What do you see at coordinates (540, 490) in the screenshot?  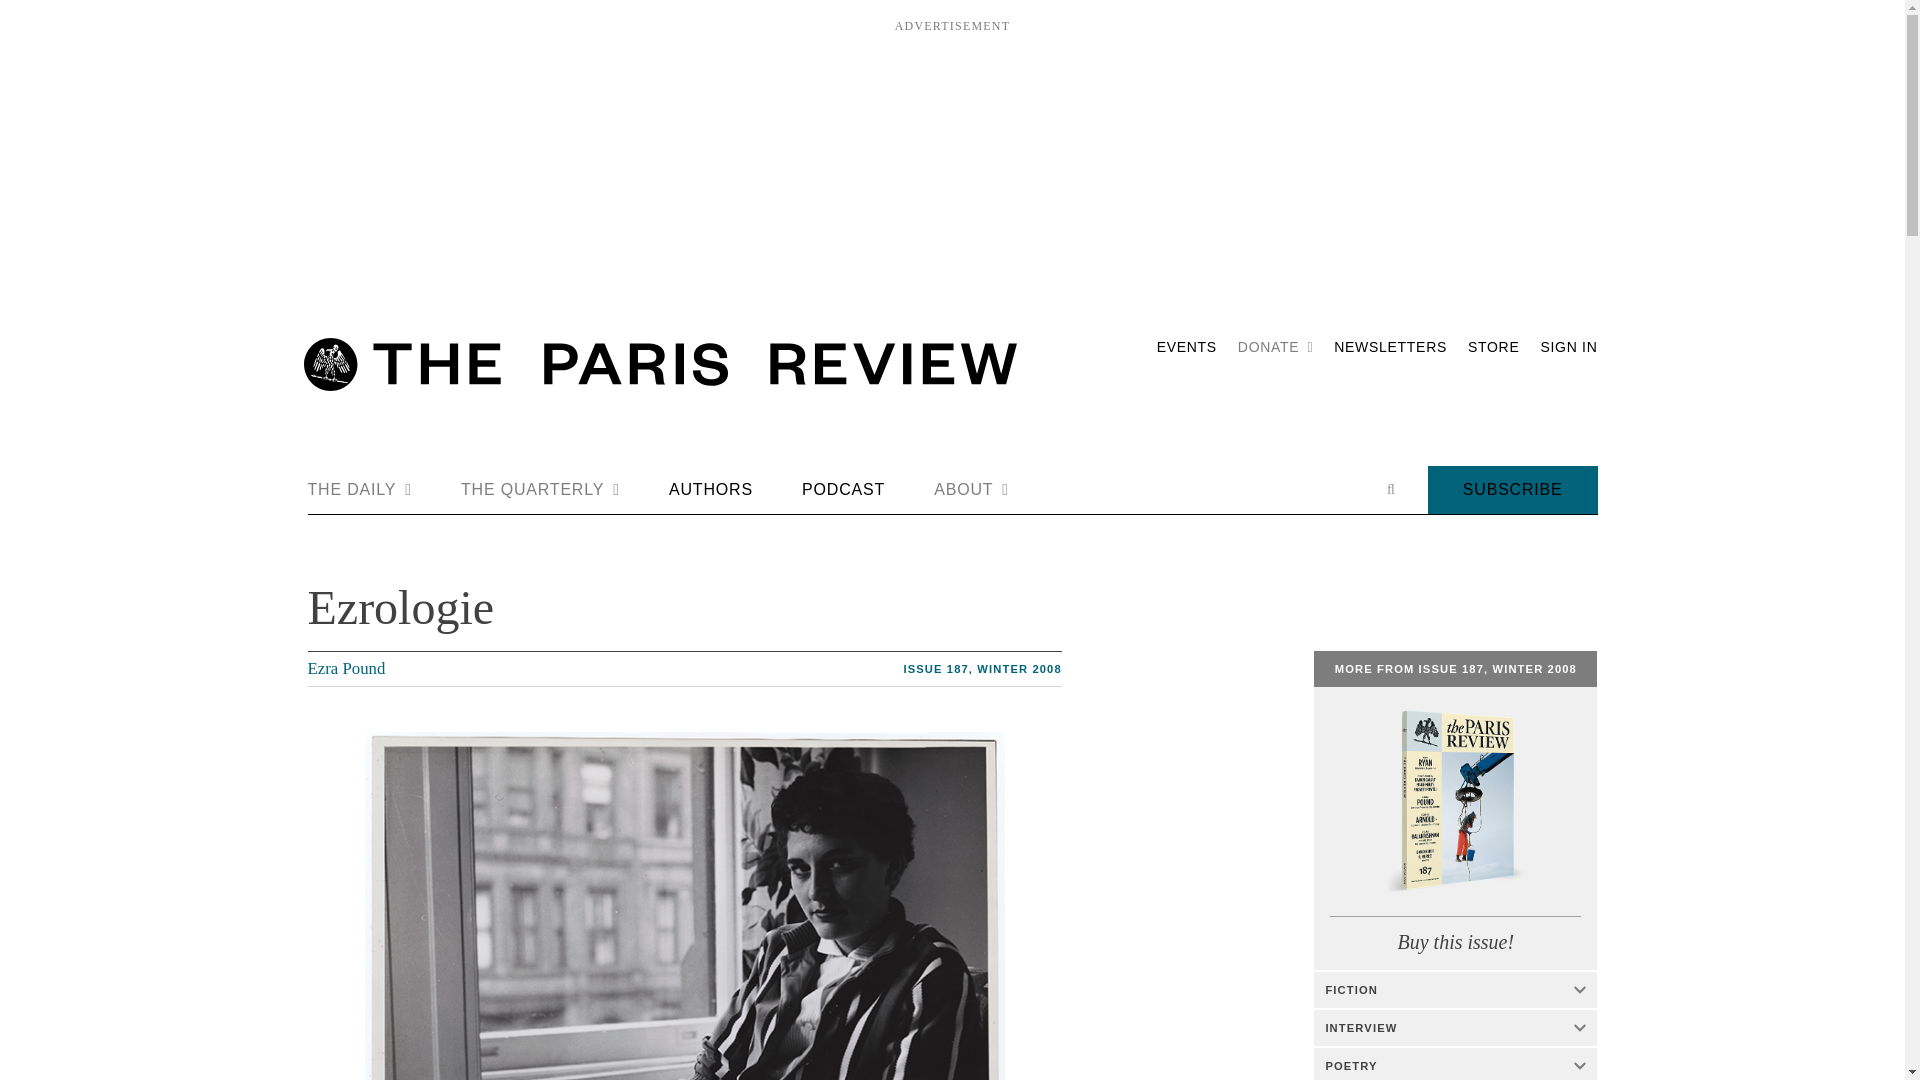 I see `THE QUARTERLY` at bounding box center [540, 490].